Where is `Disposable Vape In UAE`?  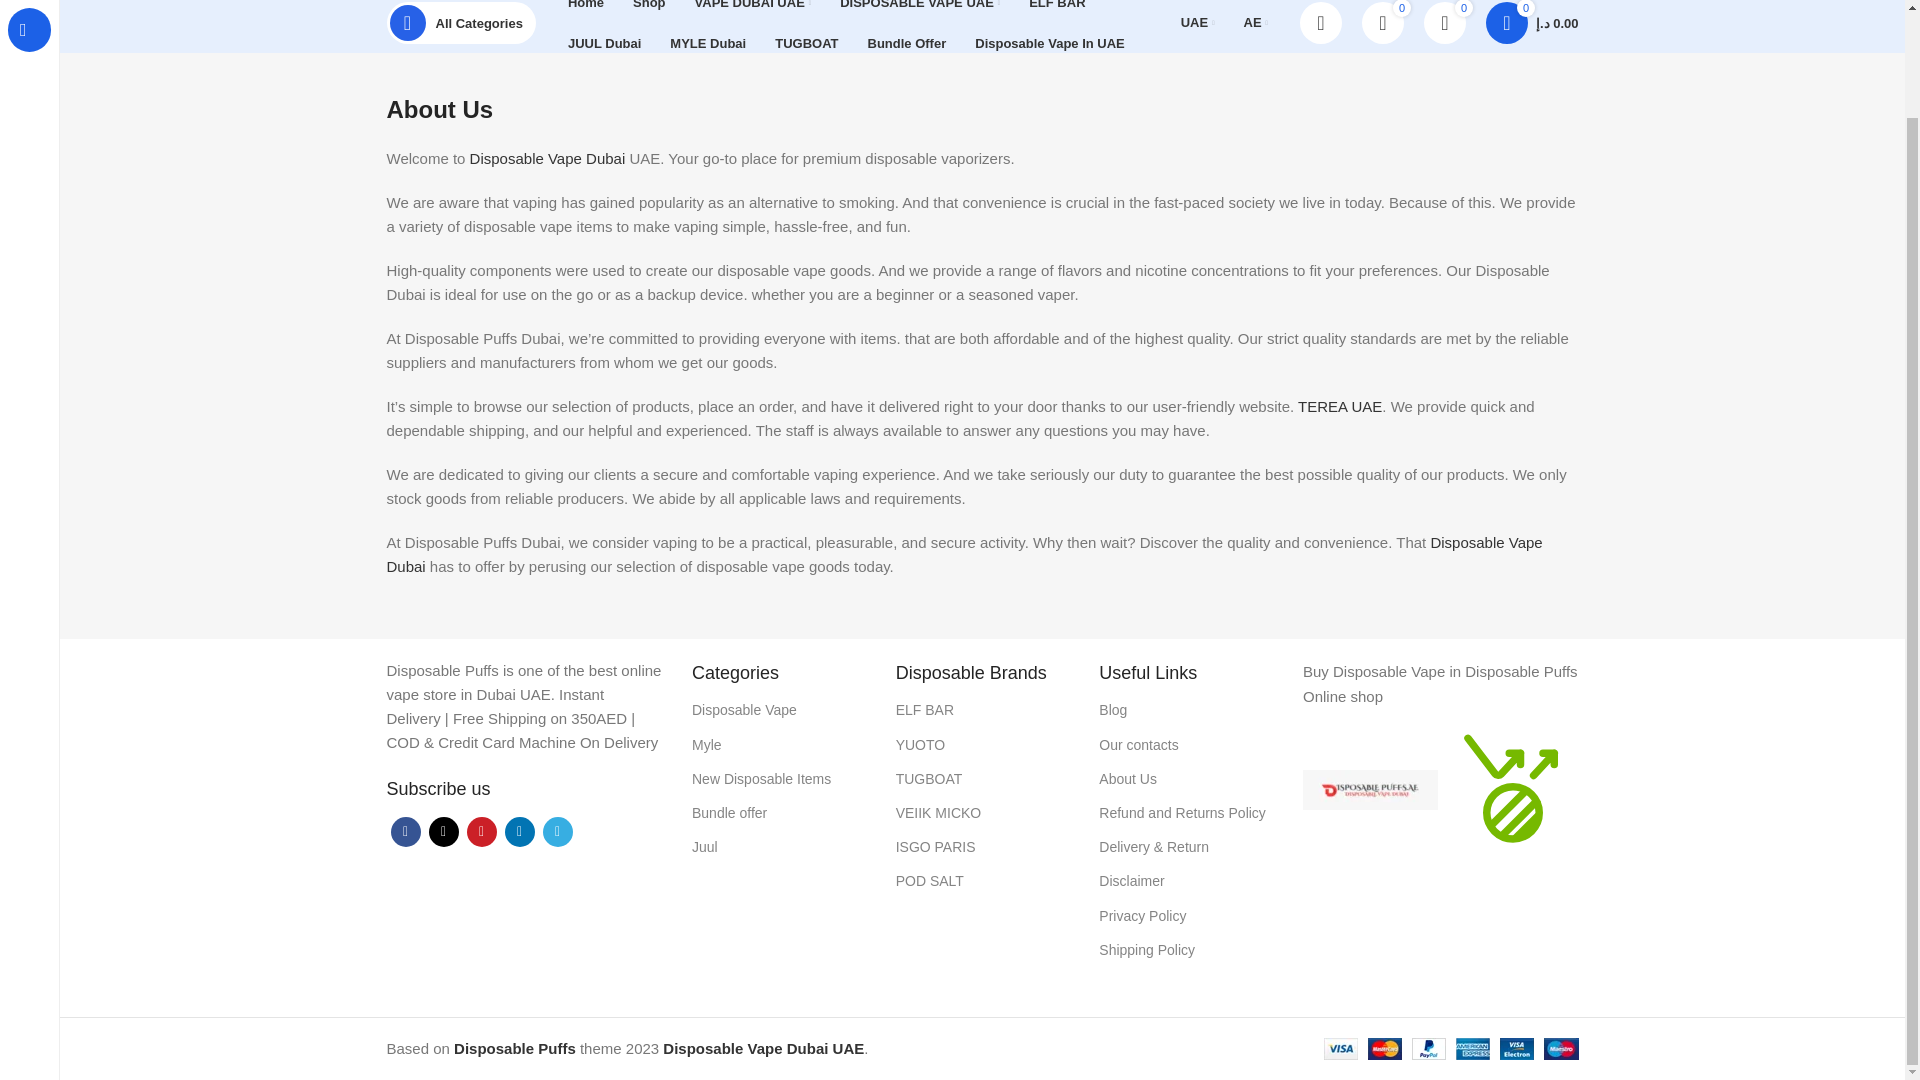
Disposable Vape In UAE is located at coordinates (1050, 42).